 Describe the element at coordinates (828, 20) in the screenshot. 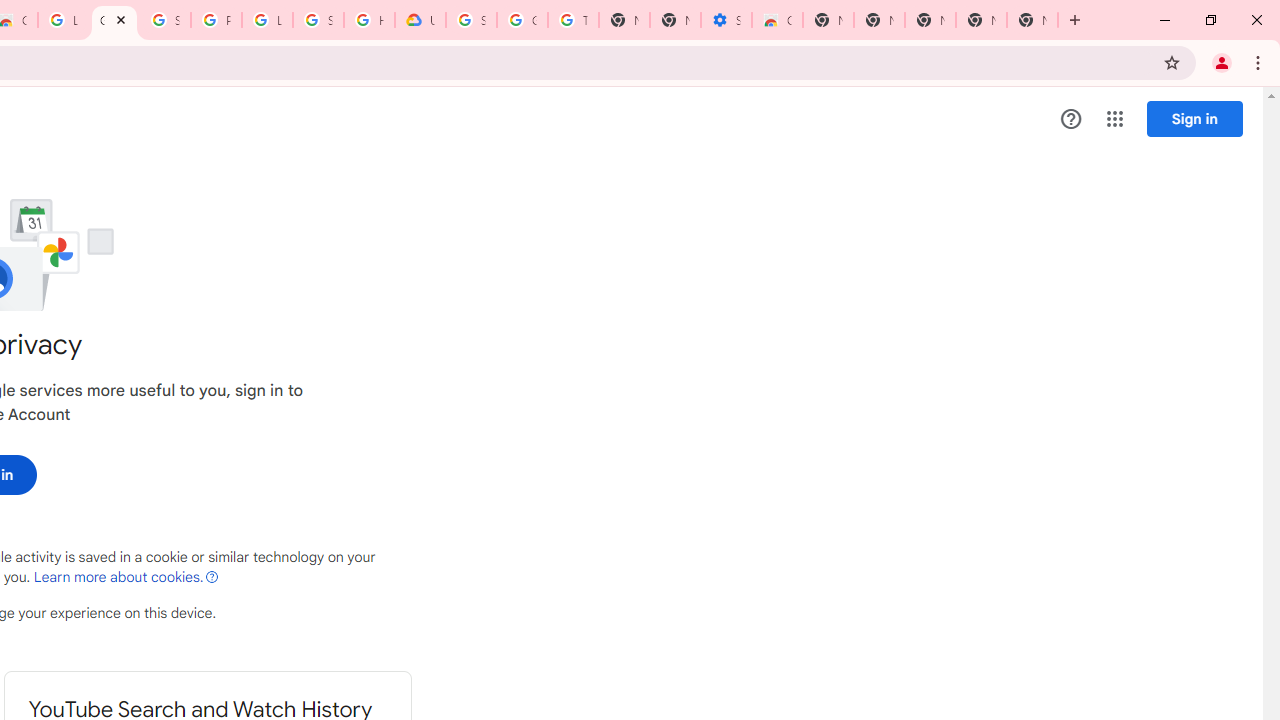

I see `New Tab` at that location.